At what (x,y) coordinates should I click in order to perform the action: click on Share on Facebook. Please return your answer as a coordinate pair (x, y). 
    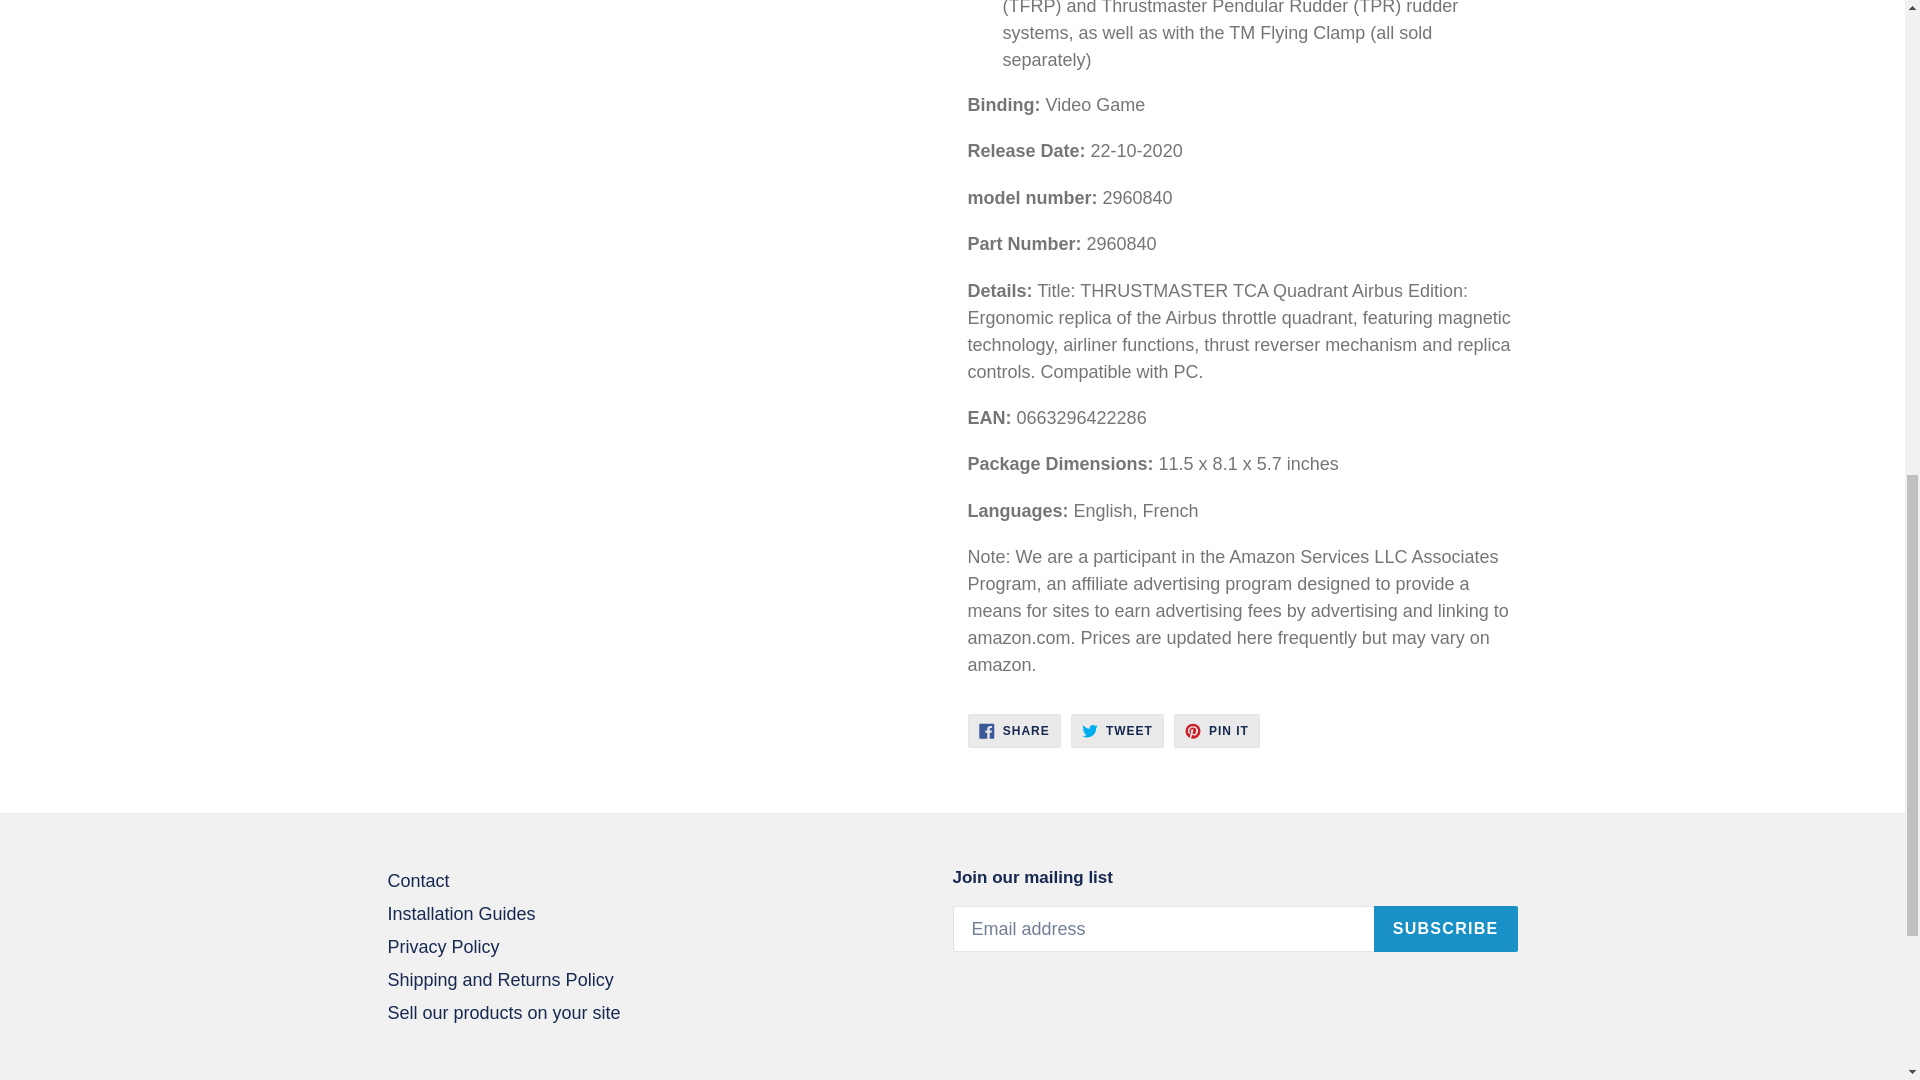
    Looking at the image, I should click on (1014, 730).